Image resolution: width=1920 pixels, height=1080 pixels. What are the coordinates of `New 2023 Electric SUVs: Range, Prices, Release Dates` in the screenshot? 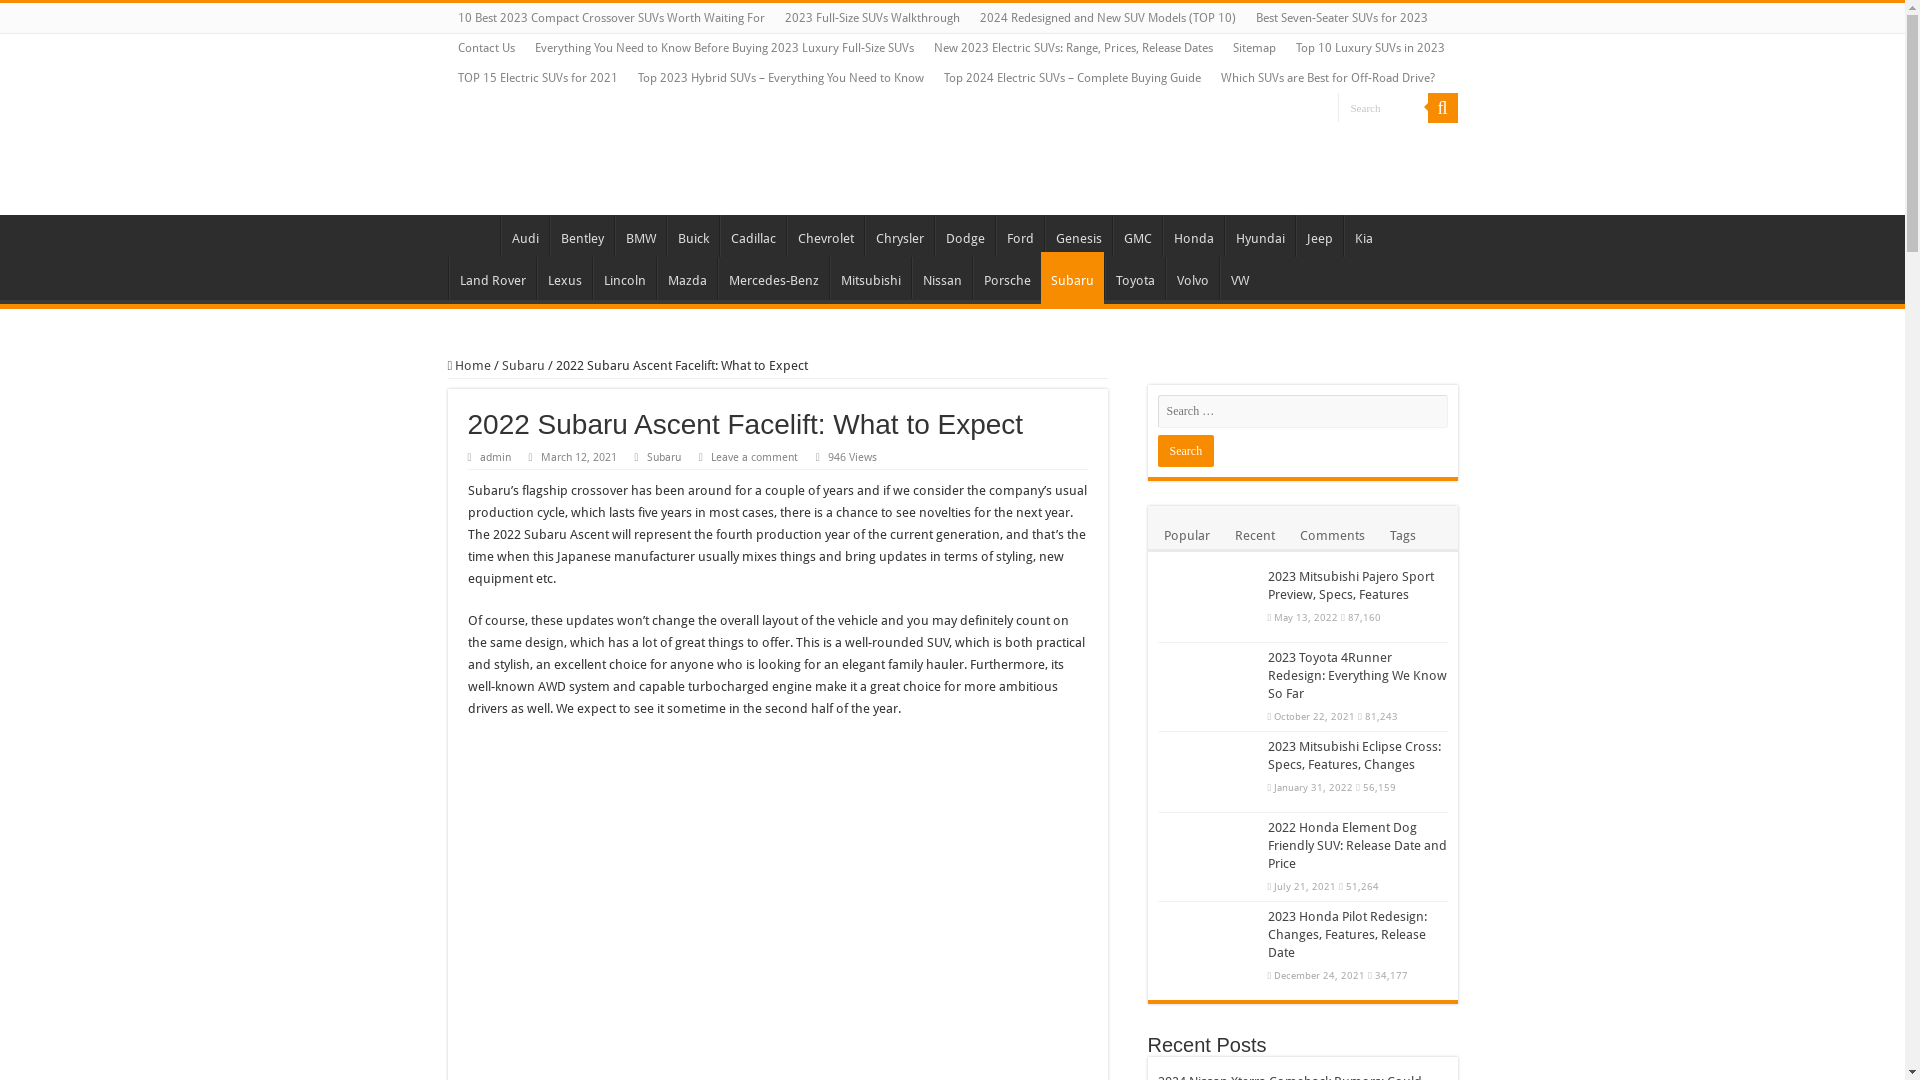 It's located at (1074, 48).